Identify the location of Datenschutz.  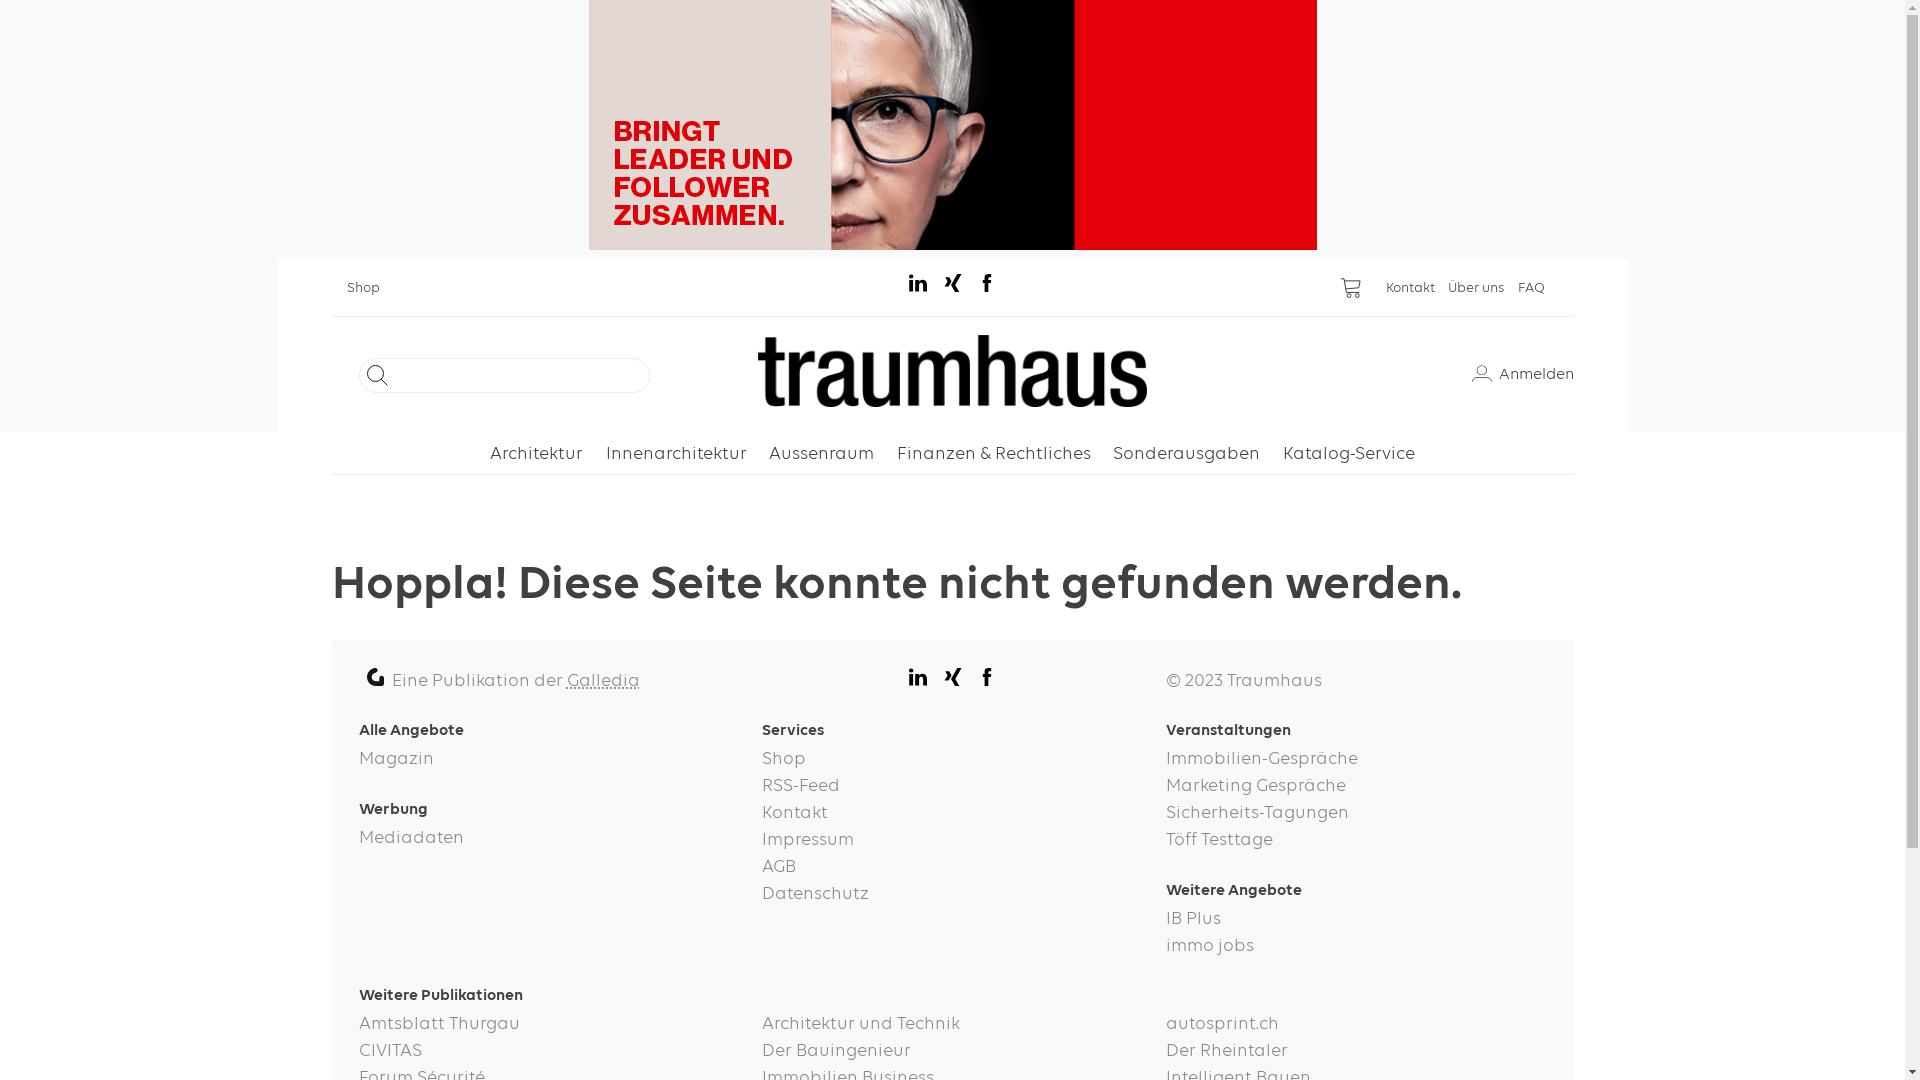
(952, 894).